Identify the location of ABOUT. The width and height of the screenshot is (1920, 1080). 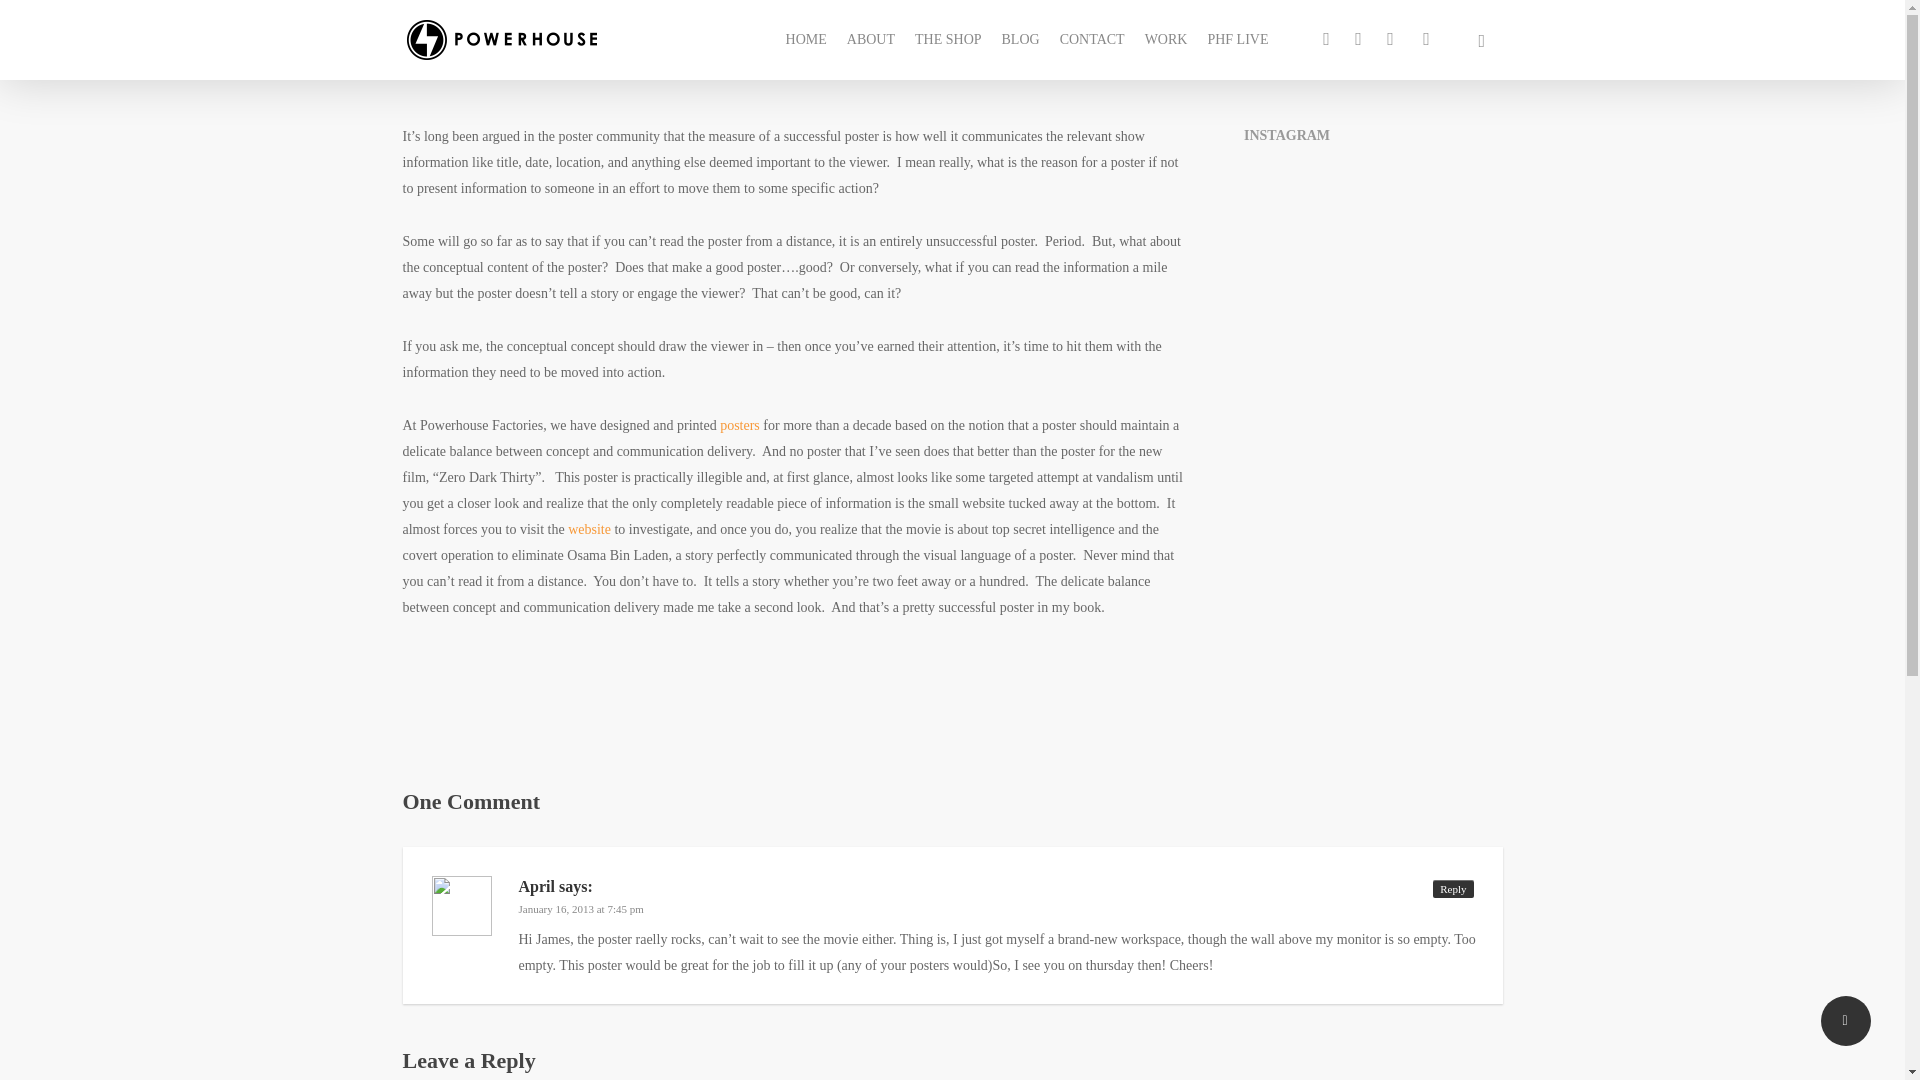
(870, 40).